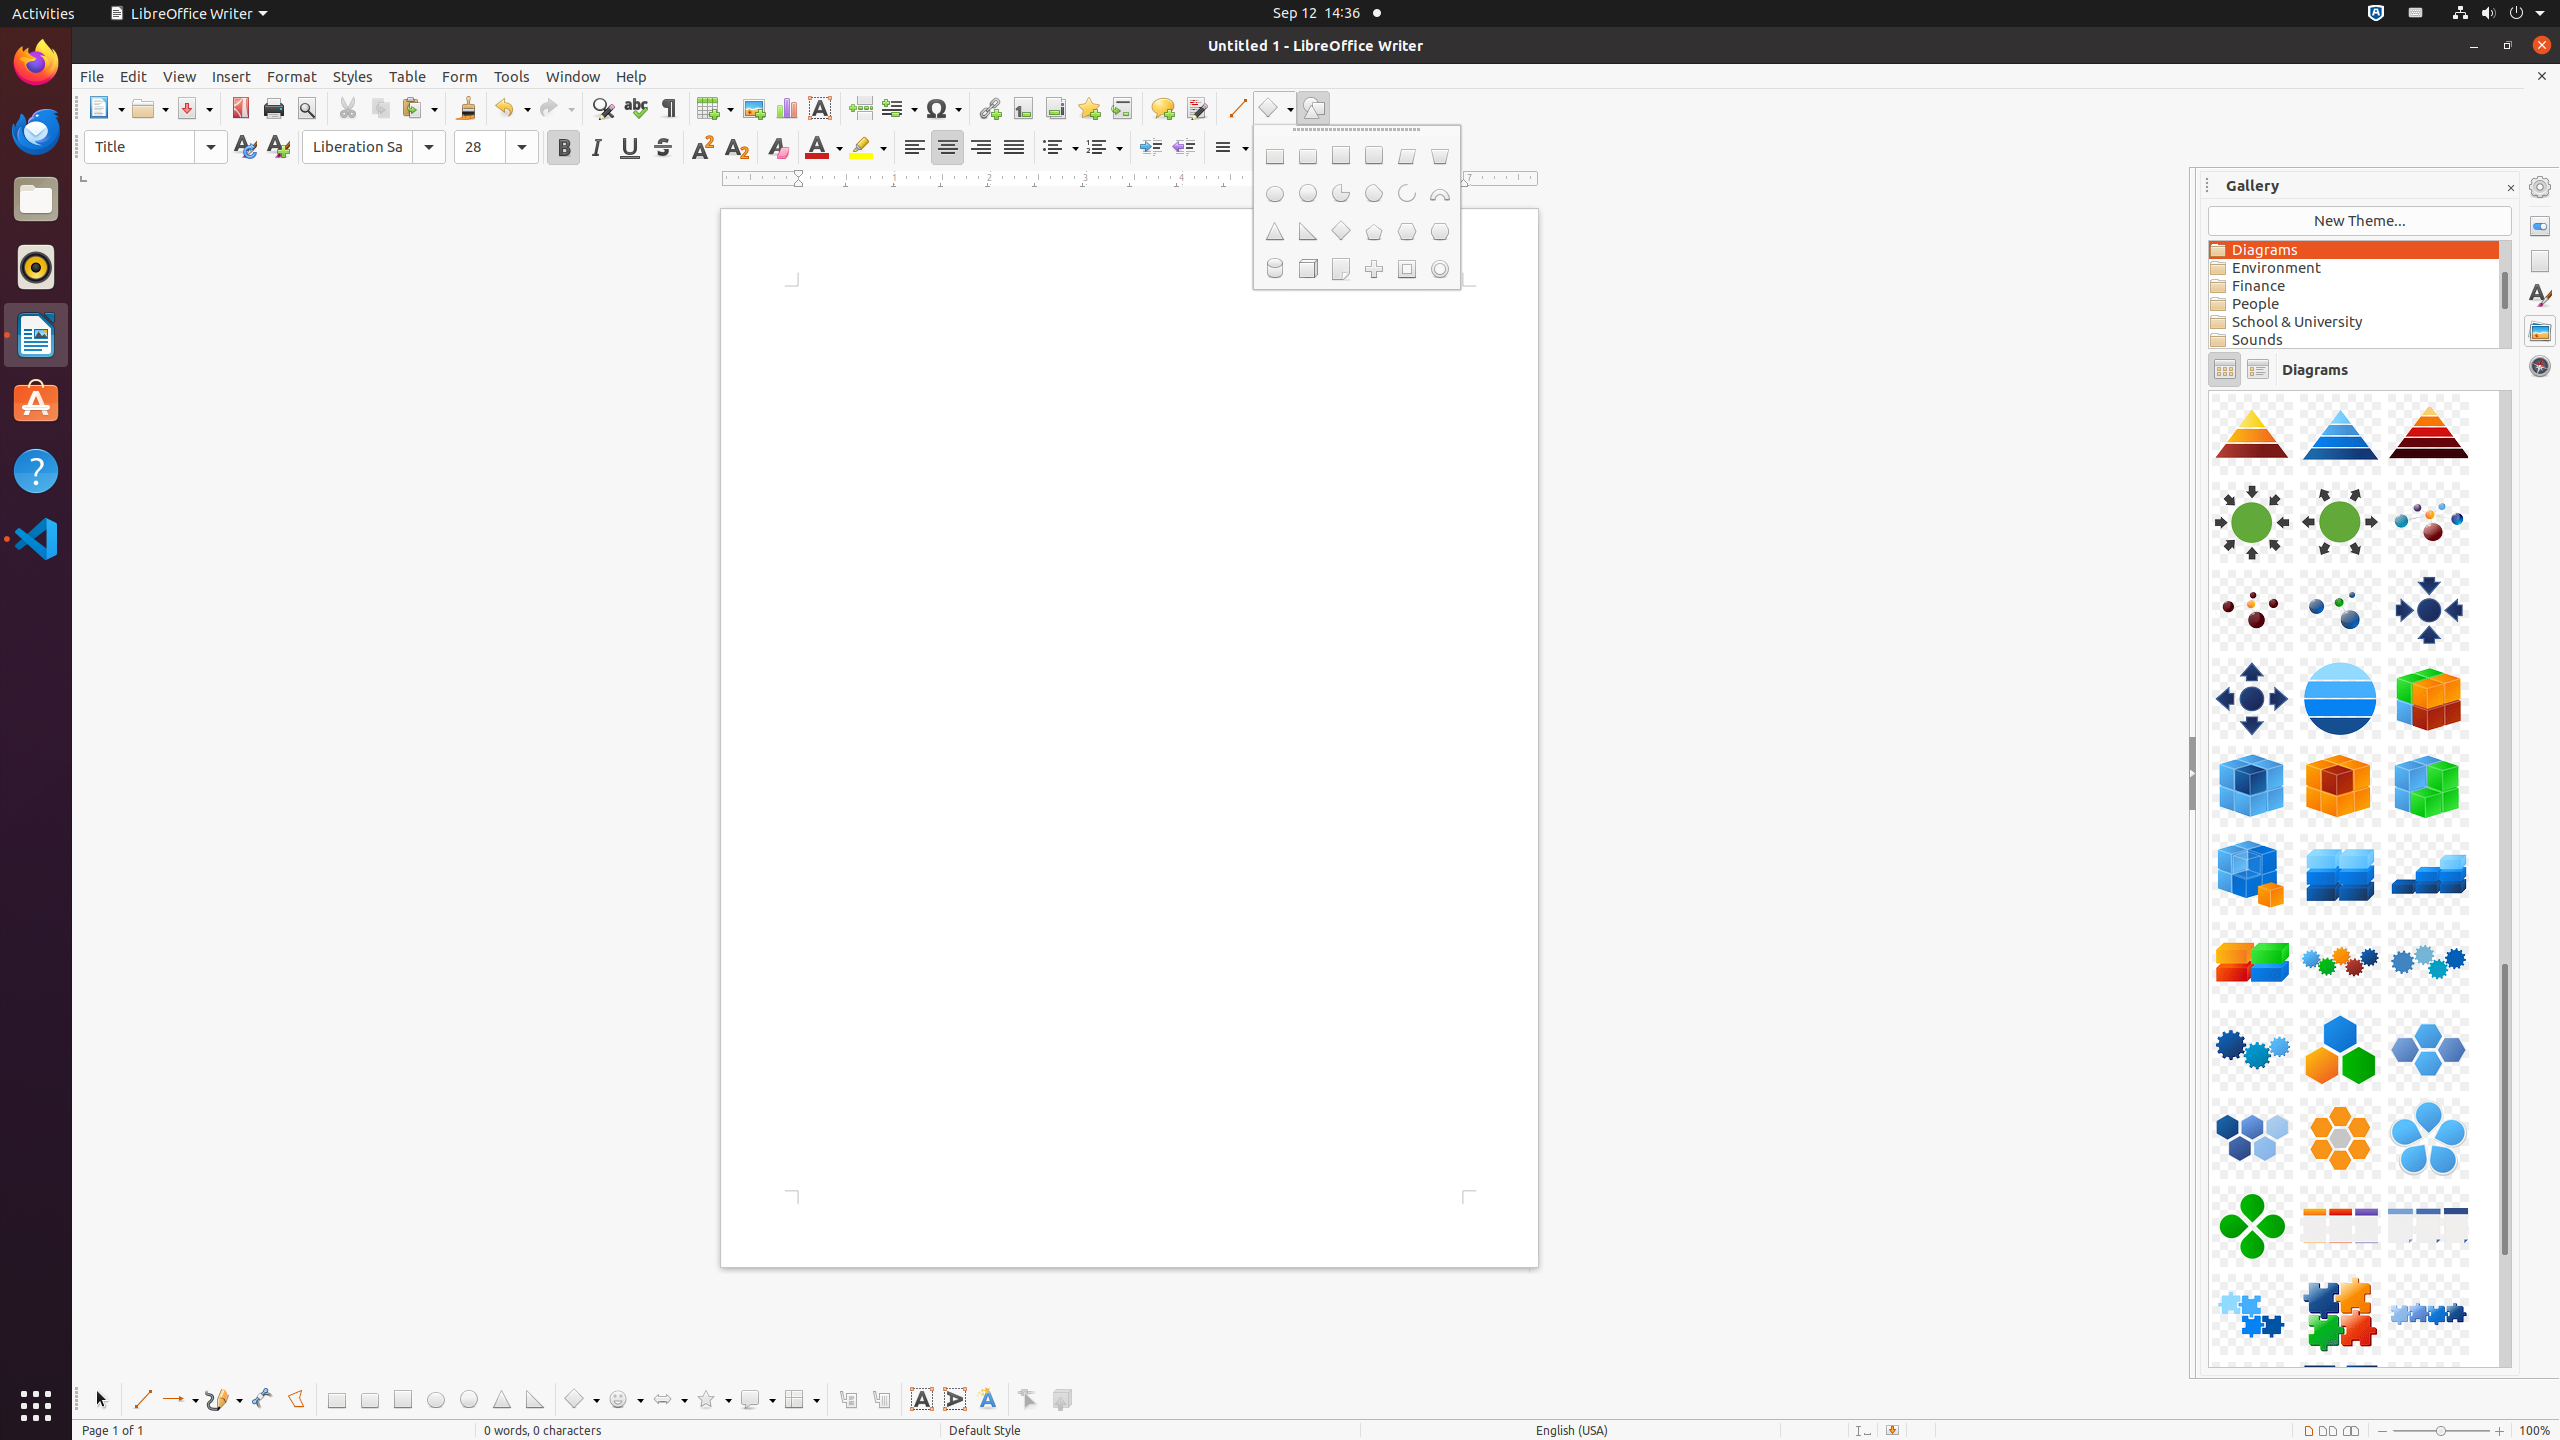  Describe the element at coordinates (1022, 108) in the screenshot. I see `Footnote` at that location.